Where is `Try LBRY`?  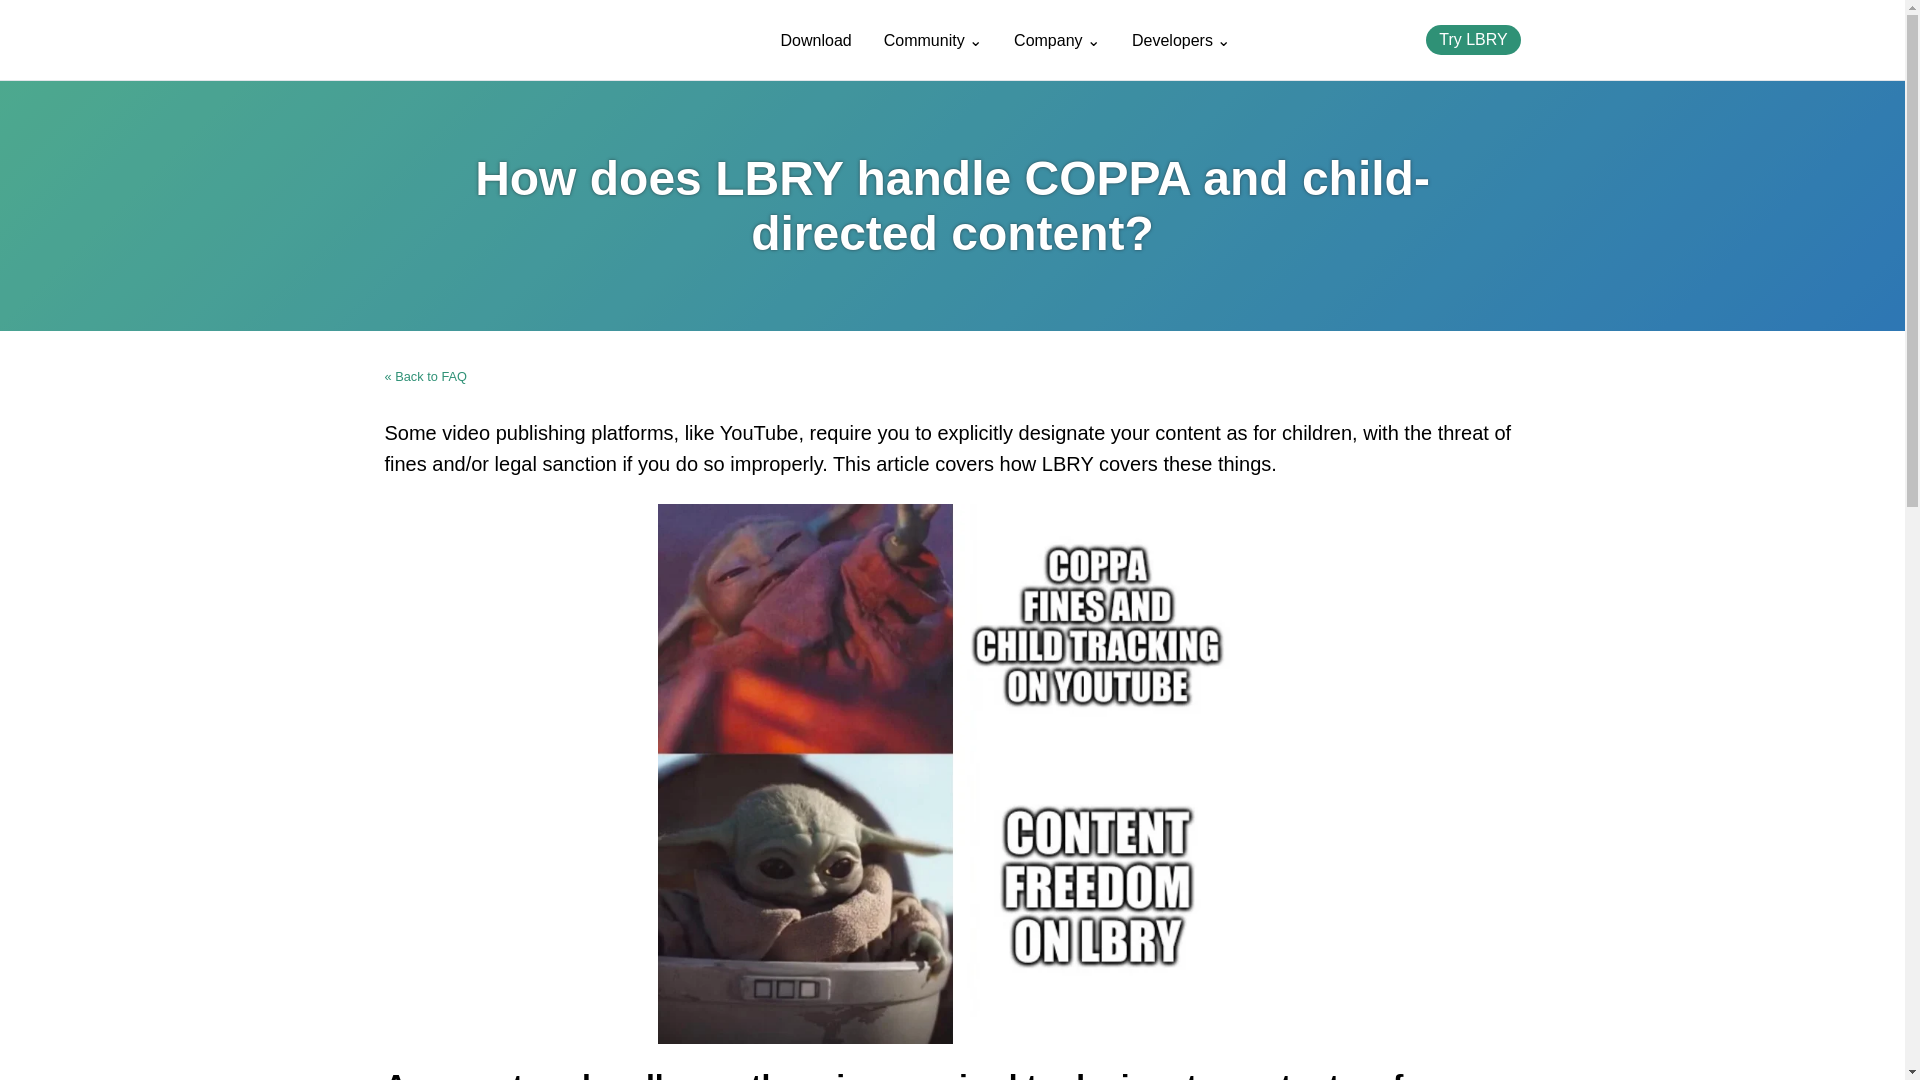
Try LBRY is located at coordinates (1473, 40).